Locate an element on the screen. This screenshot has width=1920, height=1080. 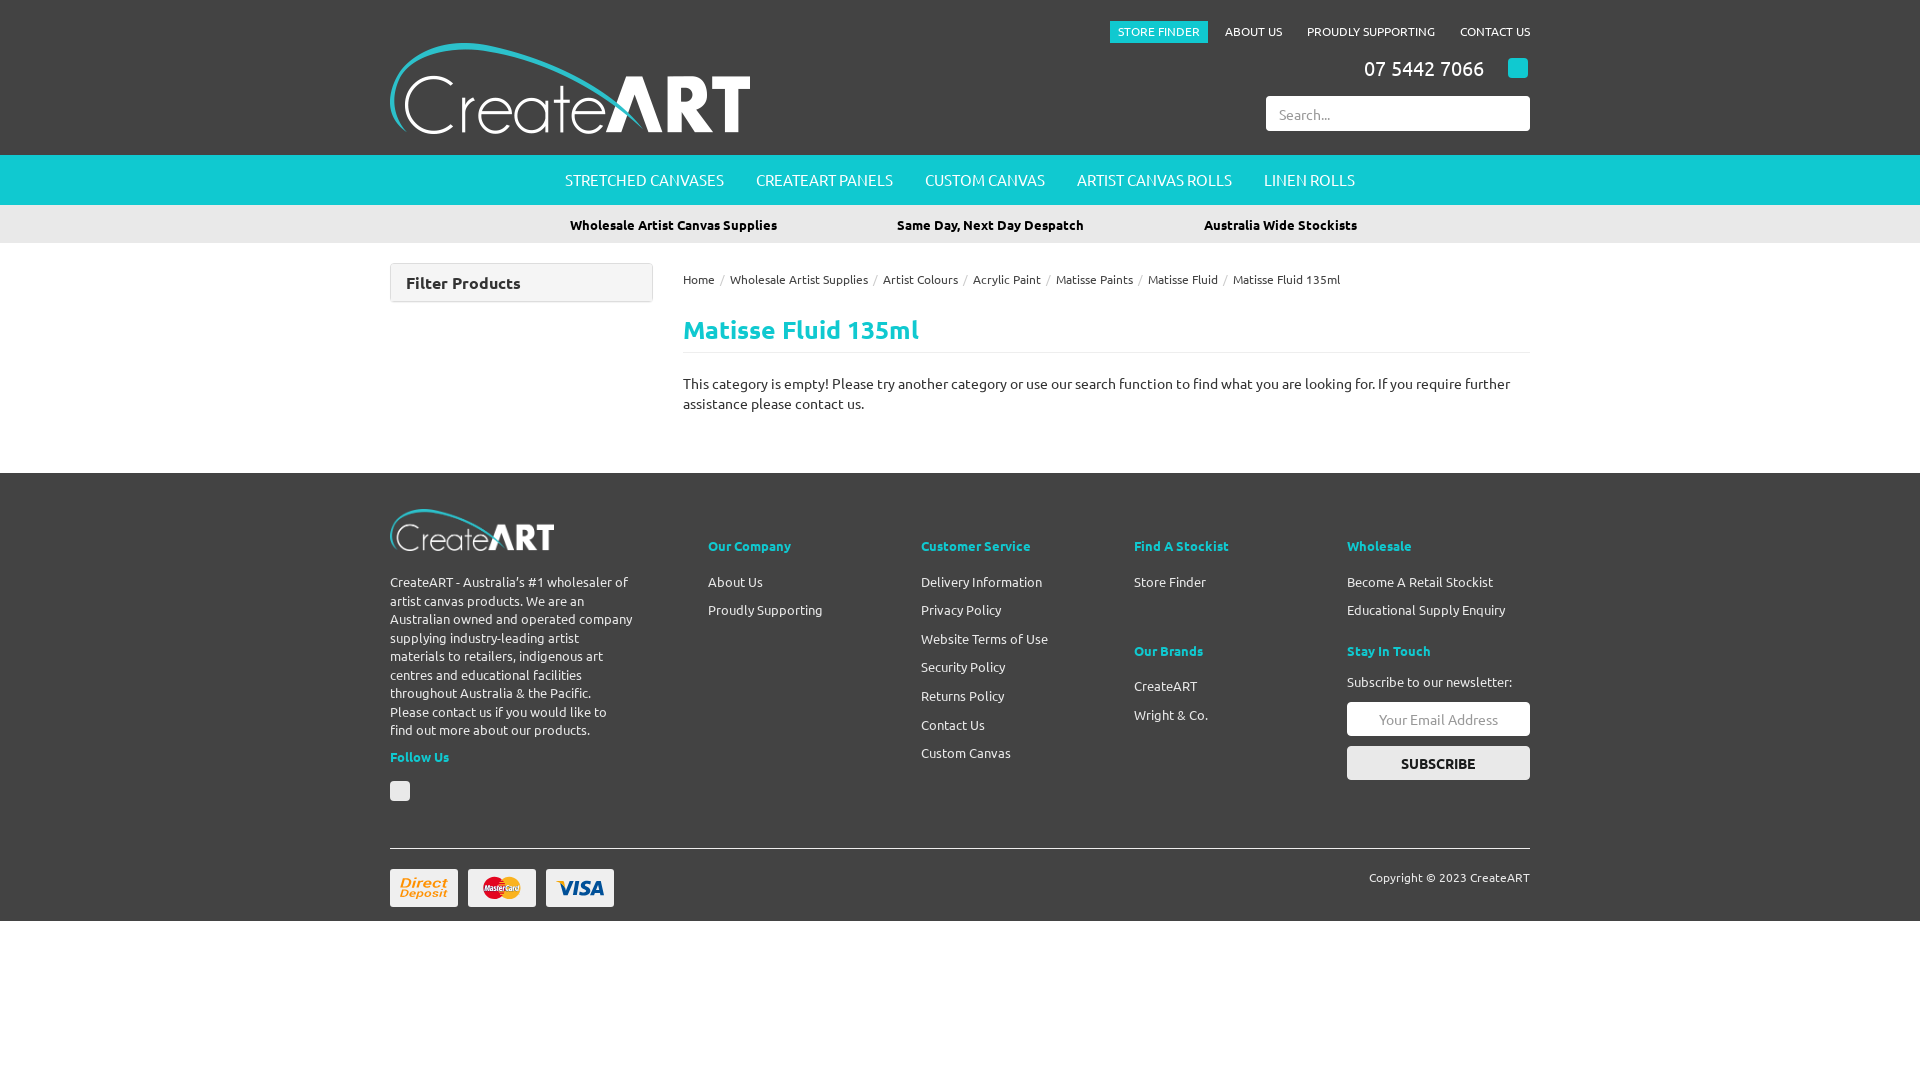
Educational Supply Enquiry is located at coordinates (1431, 610).